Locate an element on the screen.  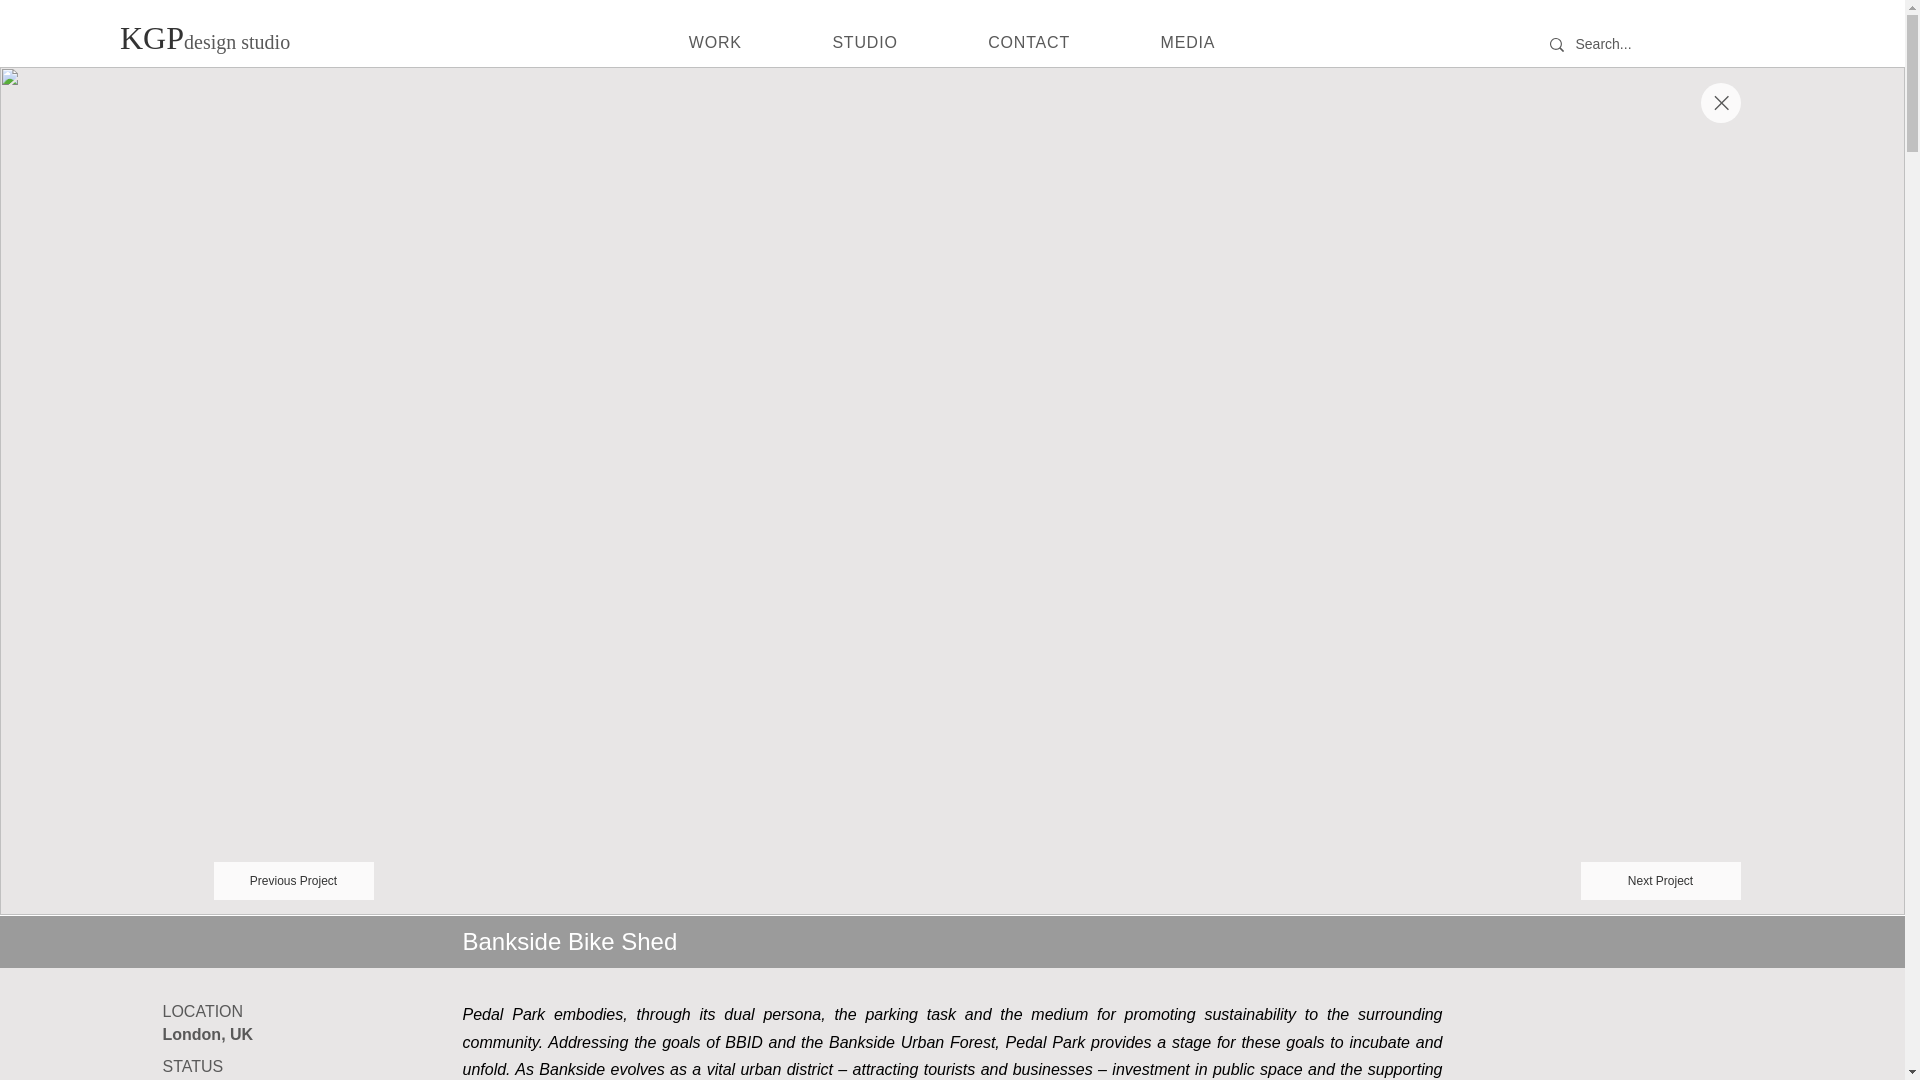
design studio is located at coordinates (236, 42).